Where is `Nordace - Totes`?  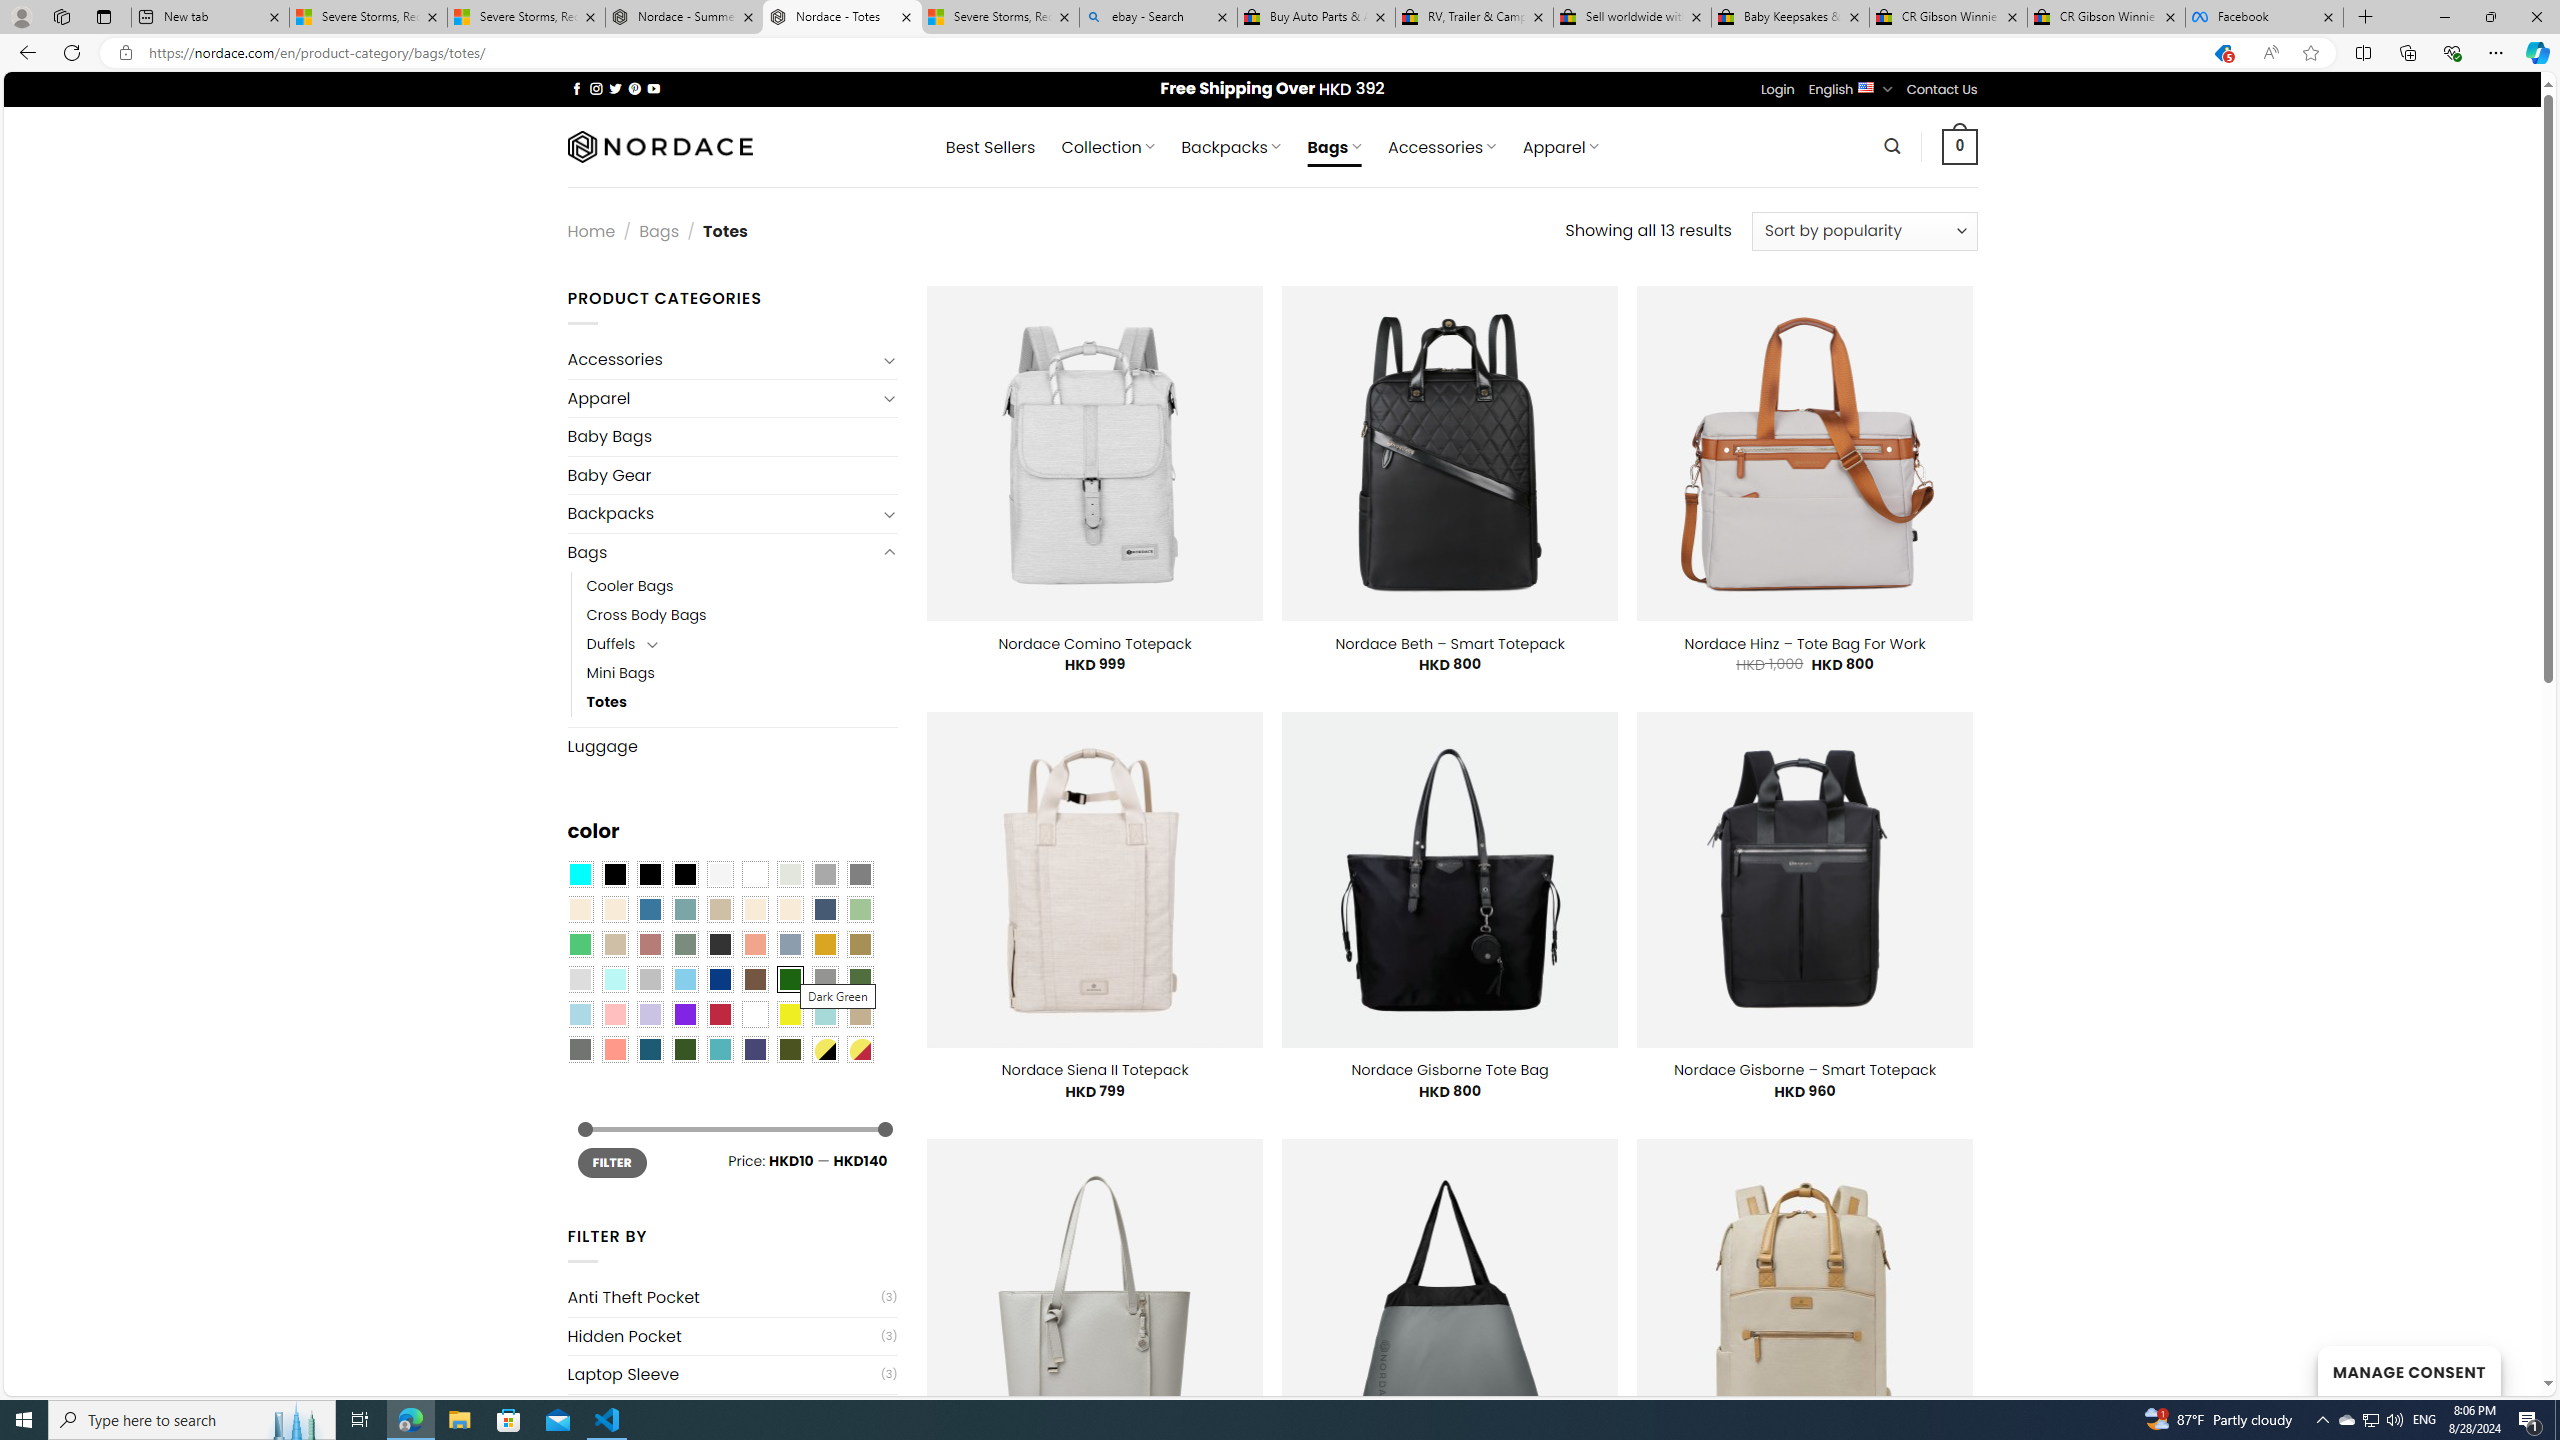
Nordace - Totes is located at coordinates (842, 17).